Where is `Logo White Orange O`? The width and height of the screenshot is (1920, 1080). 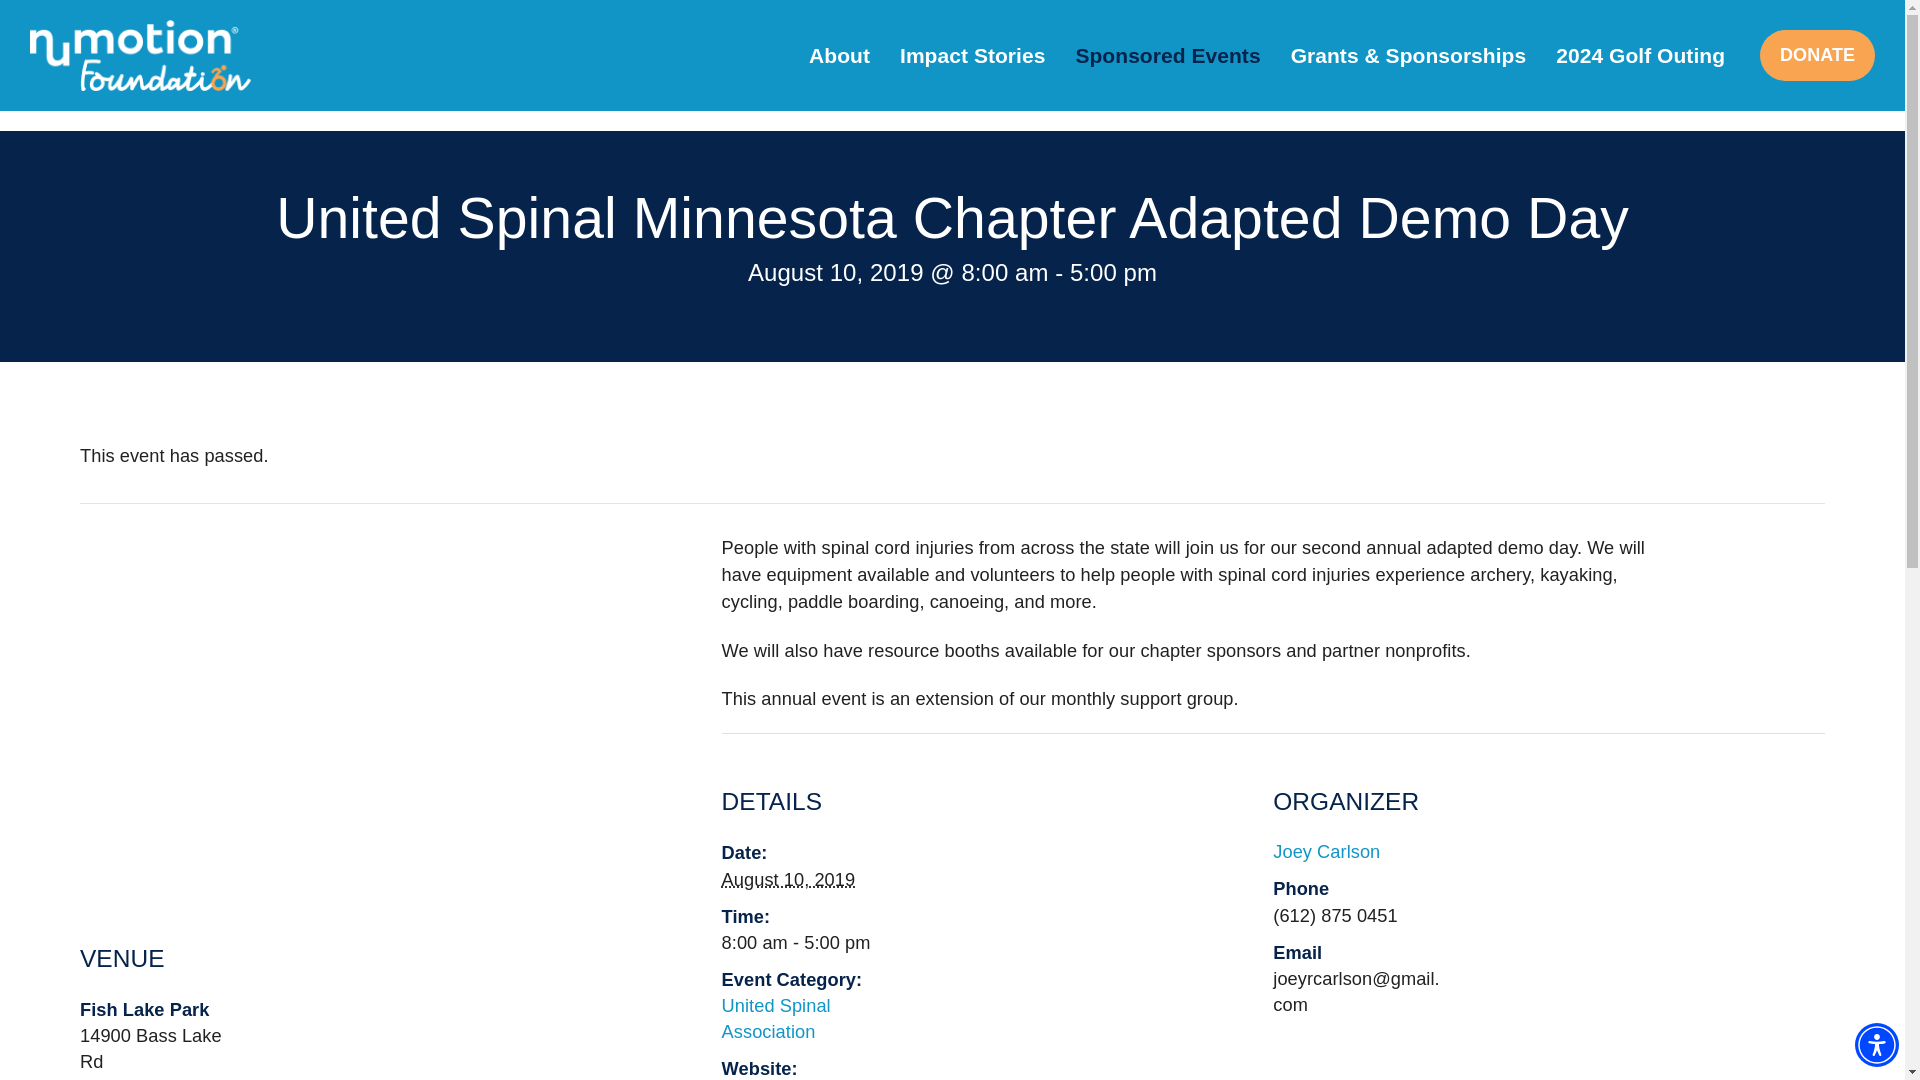
Logo White Orange O is located at coordinates (140, 55).